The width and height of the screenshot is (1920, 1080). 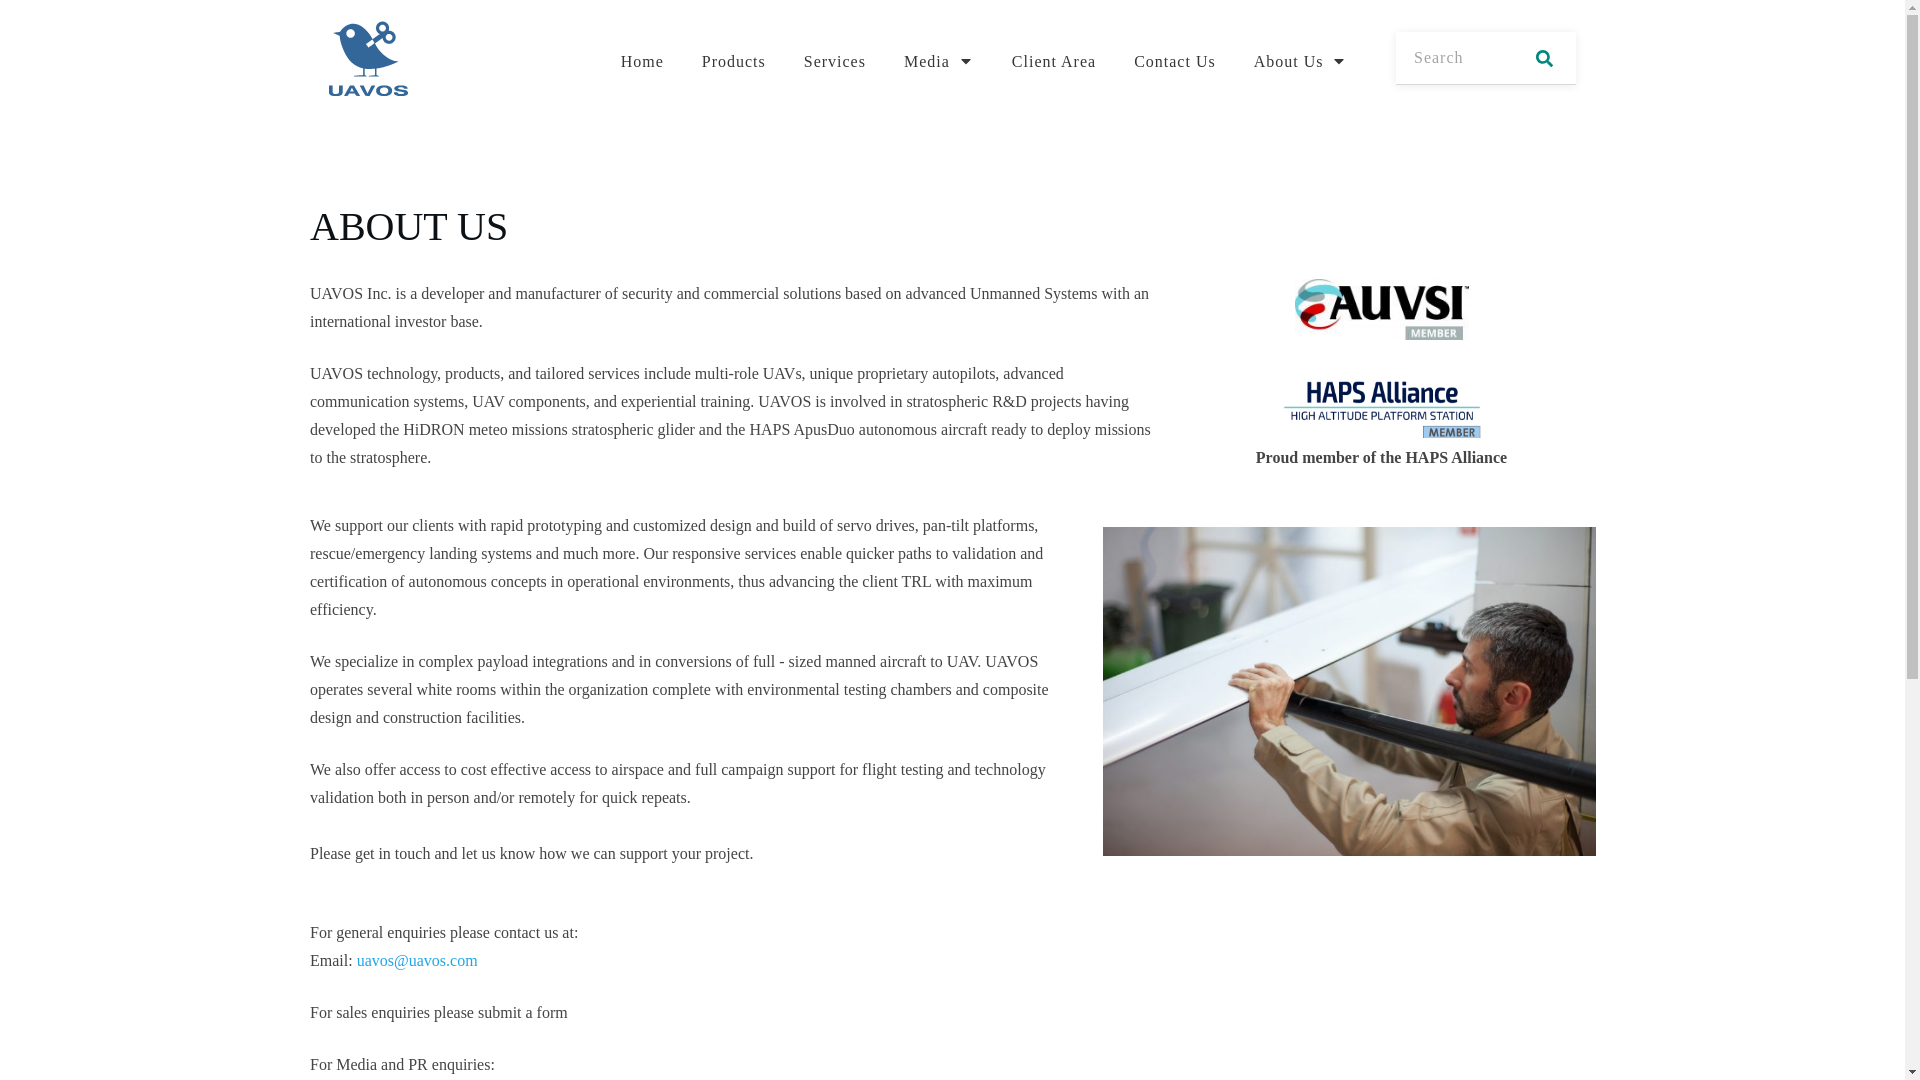 What do you see at coordinates (734, 61) in the screenshot?
I see `Products` at bounding box center [734, 61].